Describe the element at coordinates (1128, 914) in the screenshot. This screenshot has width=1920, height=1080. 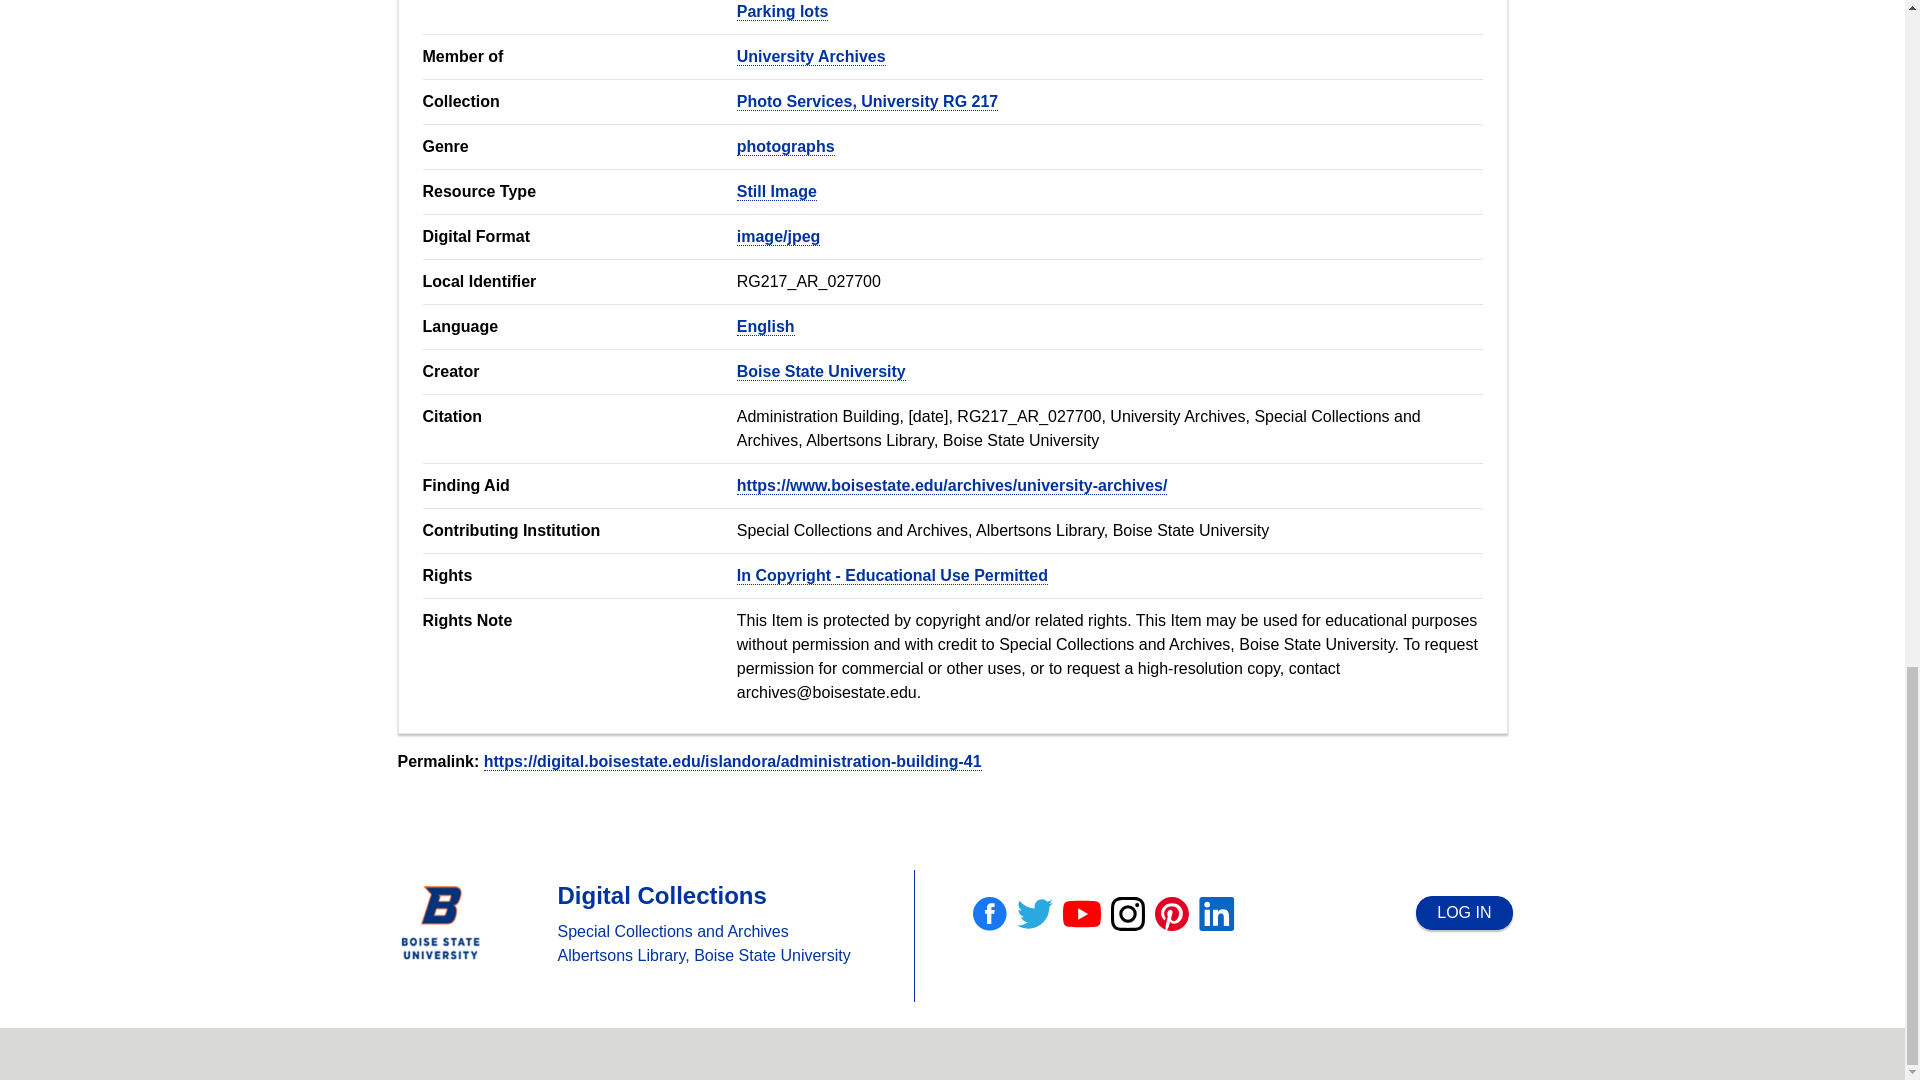
I see `IG Logo` at that location.